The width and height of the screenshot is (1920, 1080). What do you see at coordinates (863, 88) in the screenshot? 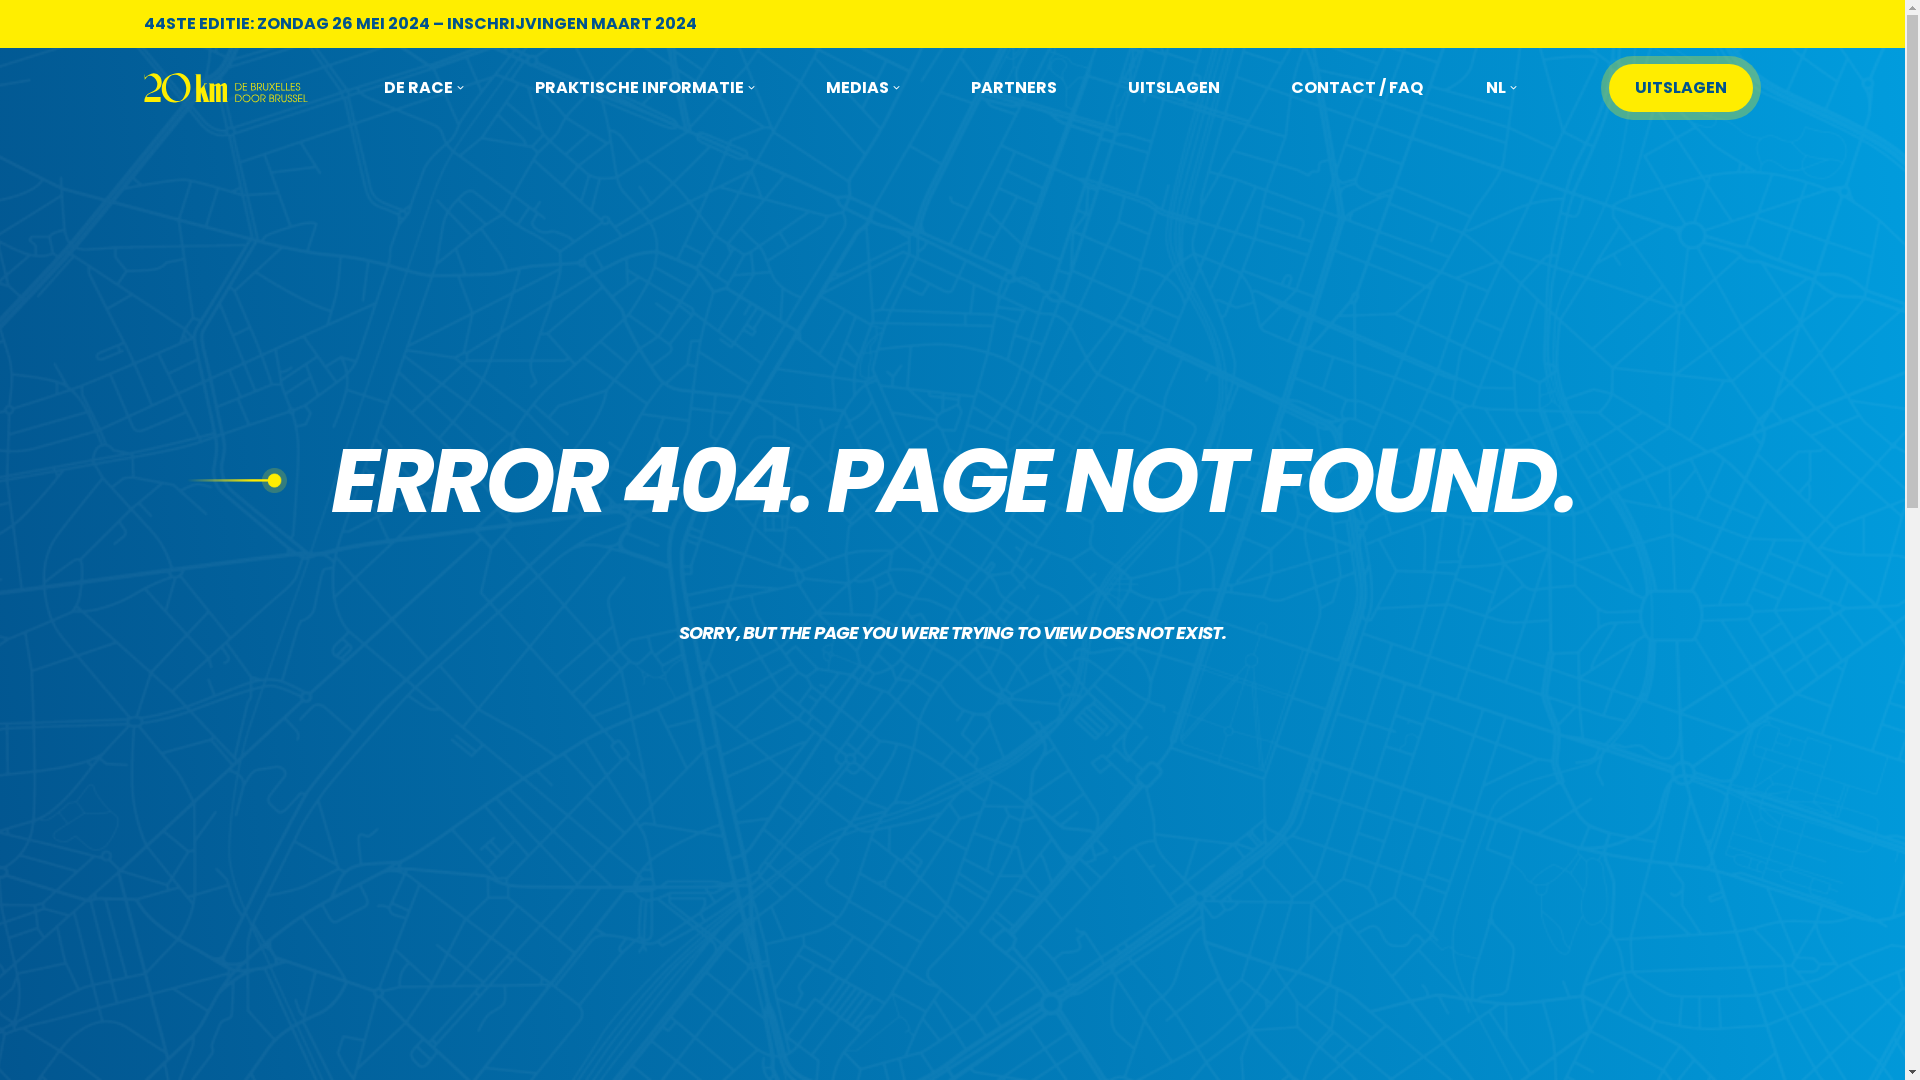
I see `MEDIAS` at bounding box center [863, 88].